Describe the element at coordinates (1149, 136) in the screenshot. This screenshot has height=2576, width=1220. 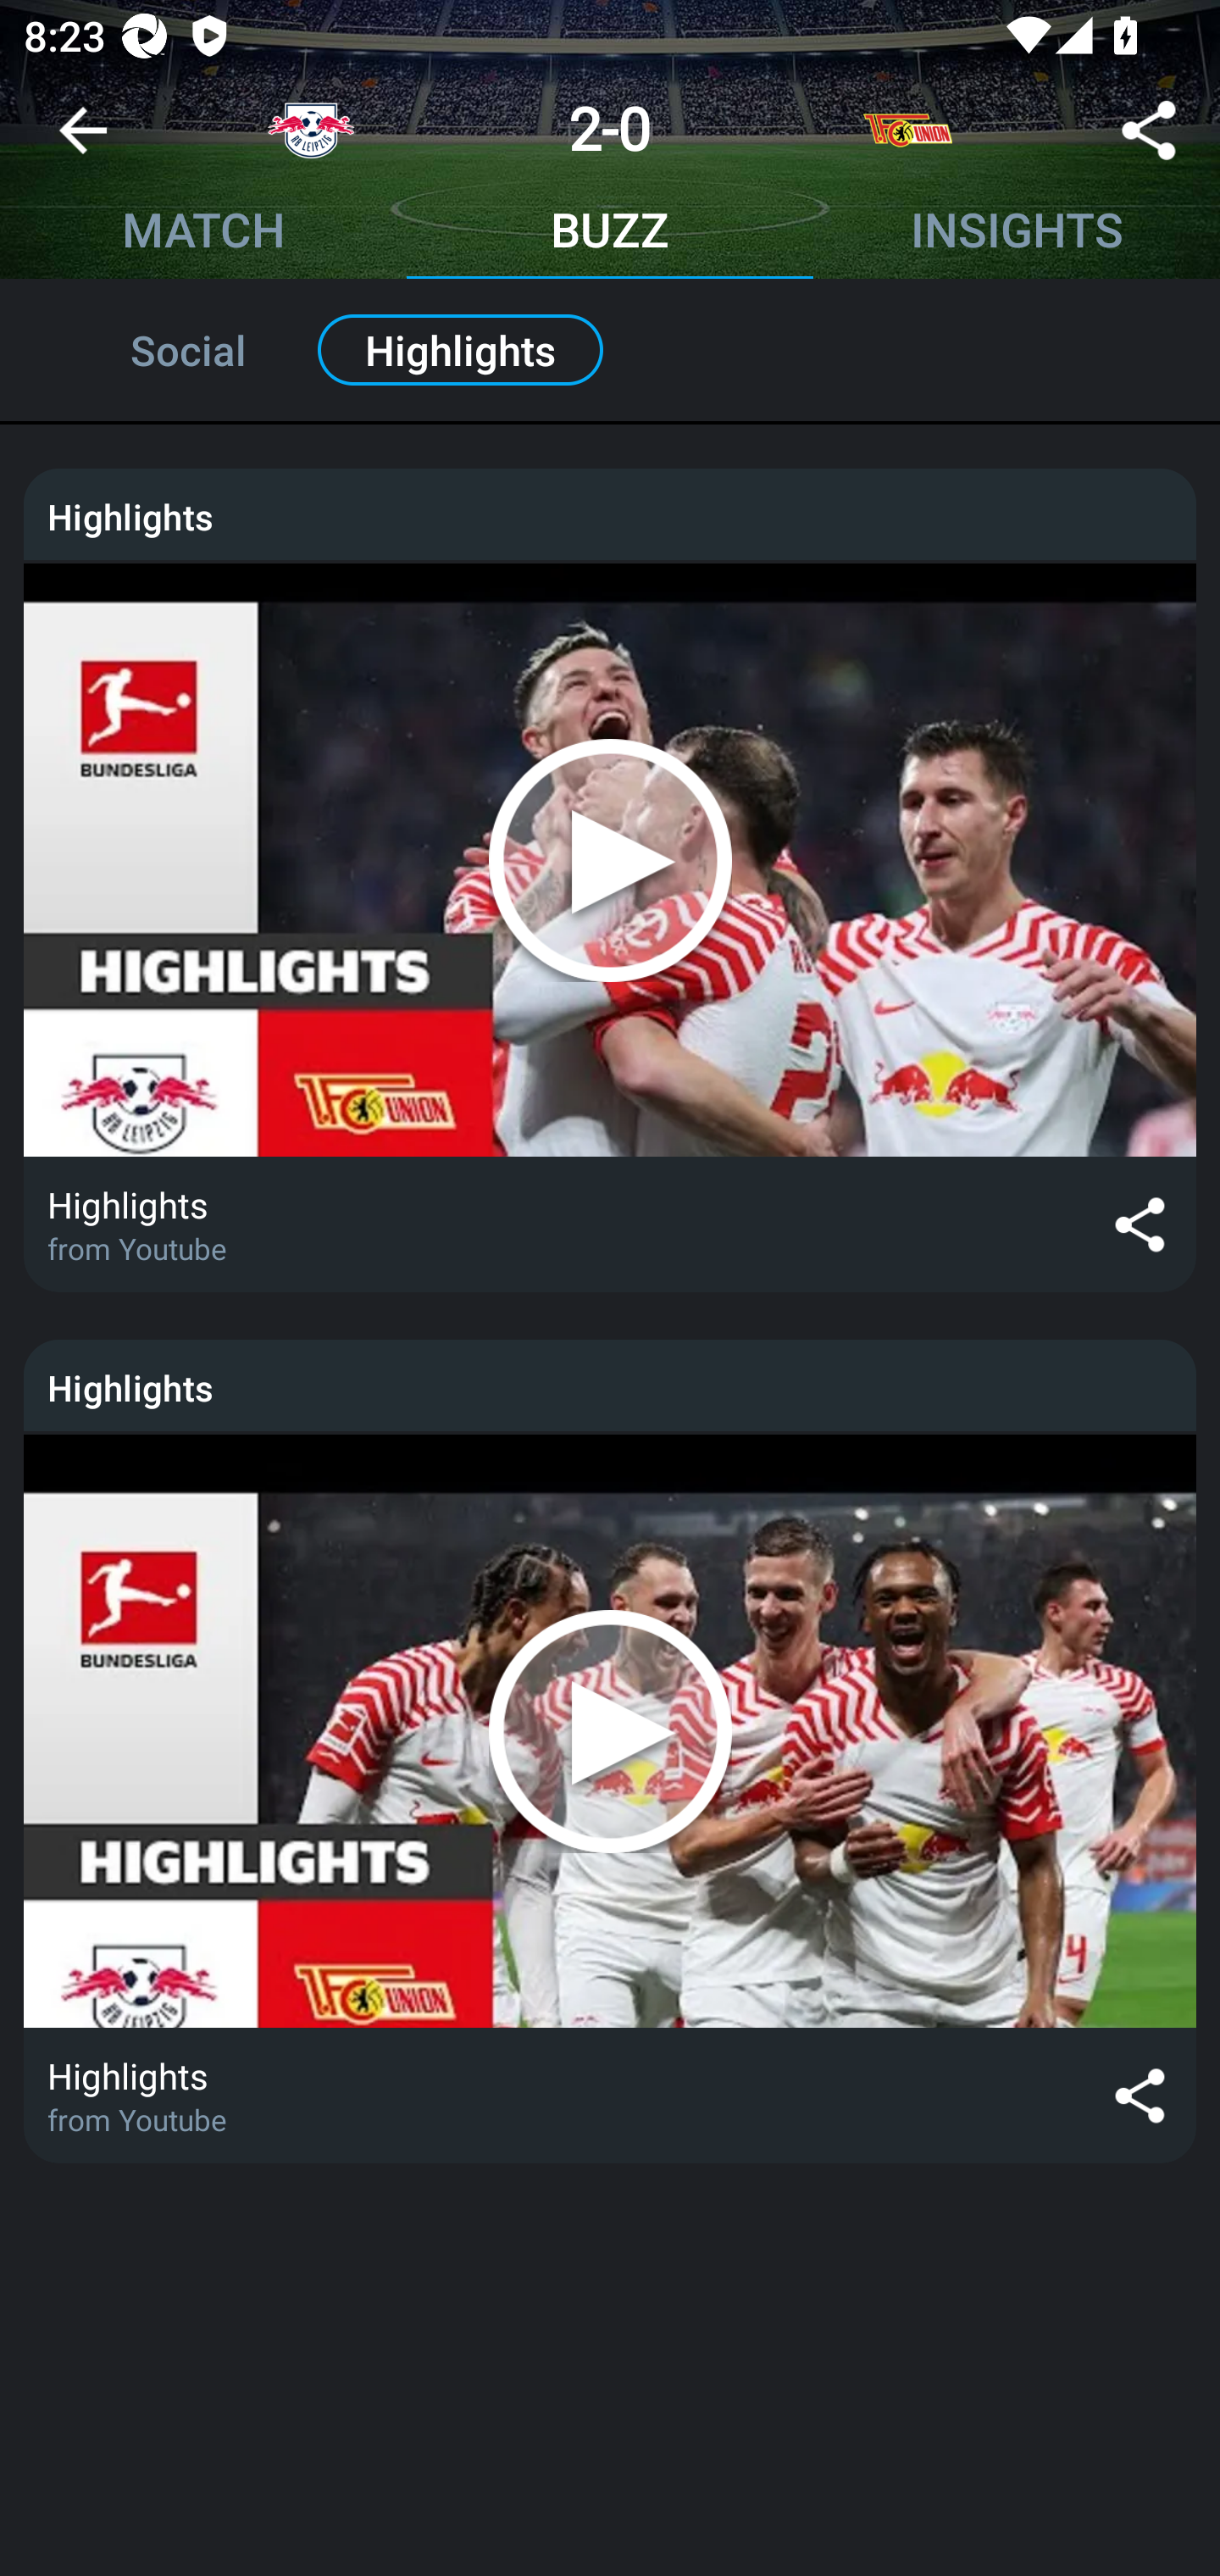
I see `Share` at that location.